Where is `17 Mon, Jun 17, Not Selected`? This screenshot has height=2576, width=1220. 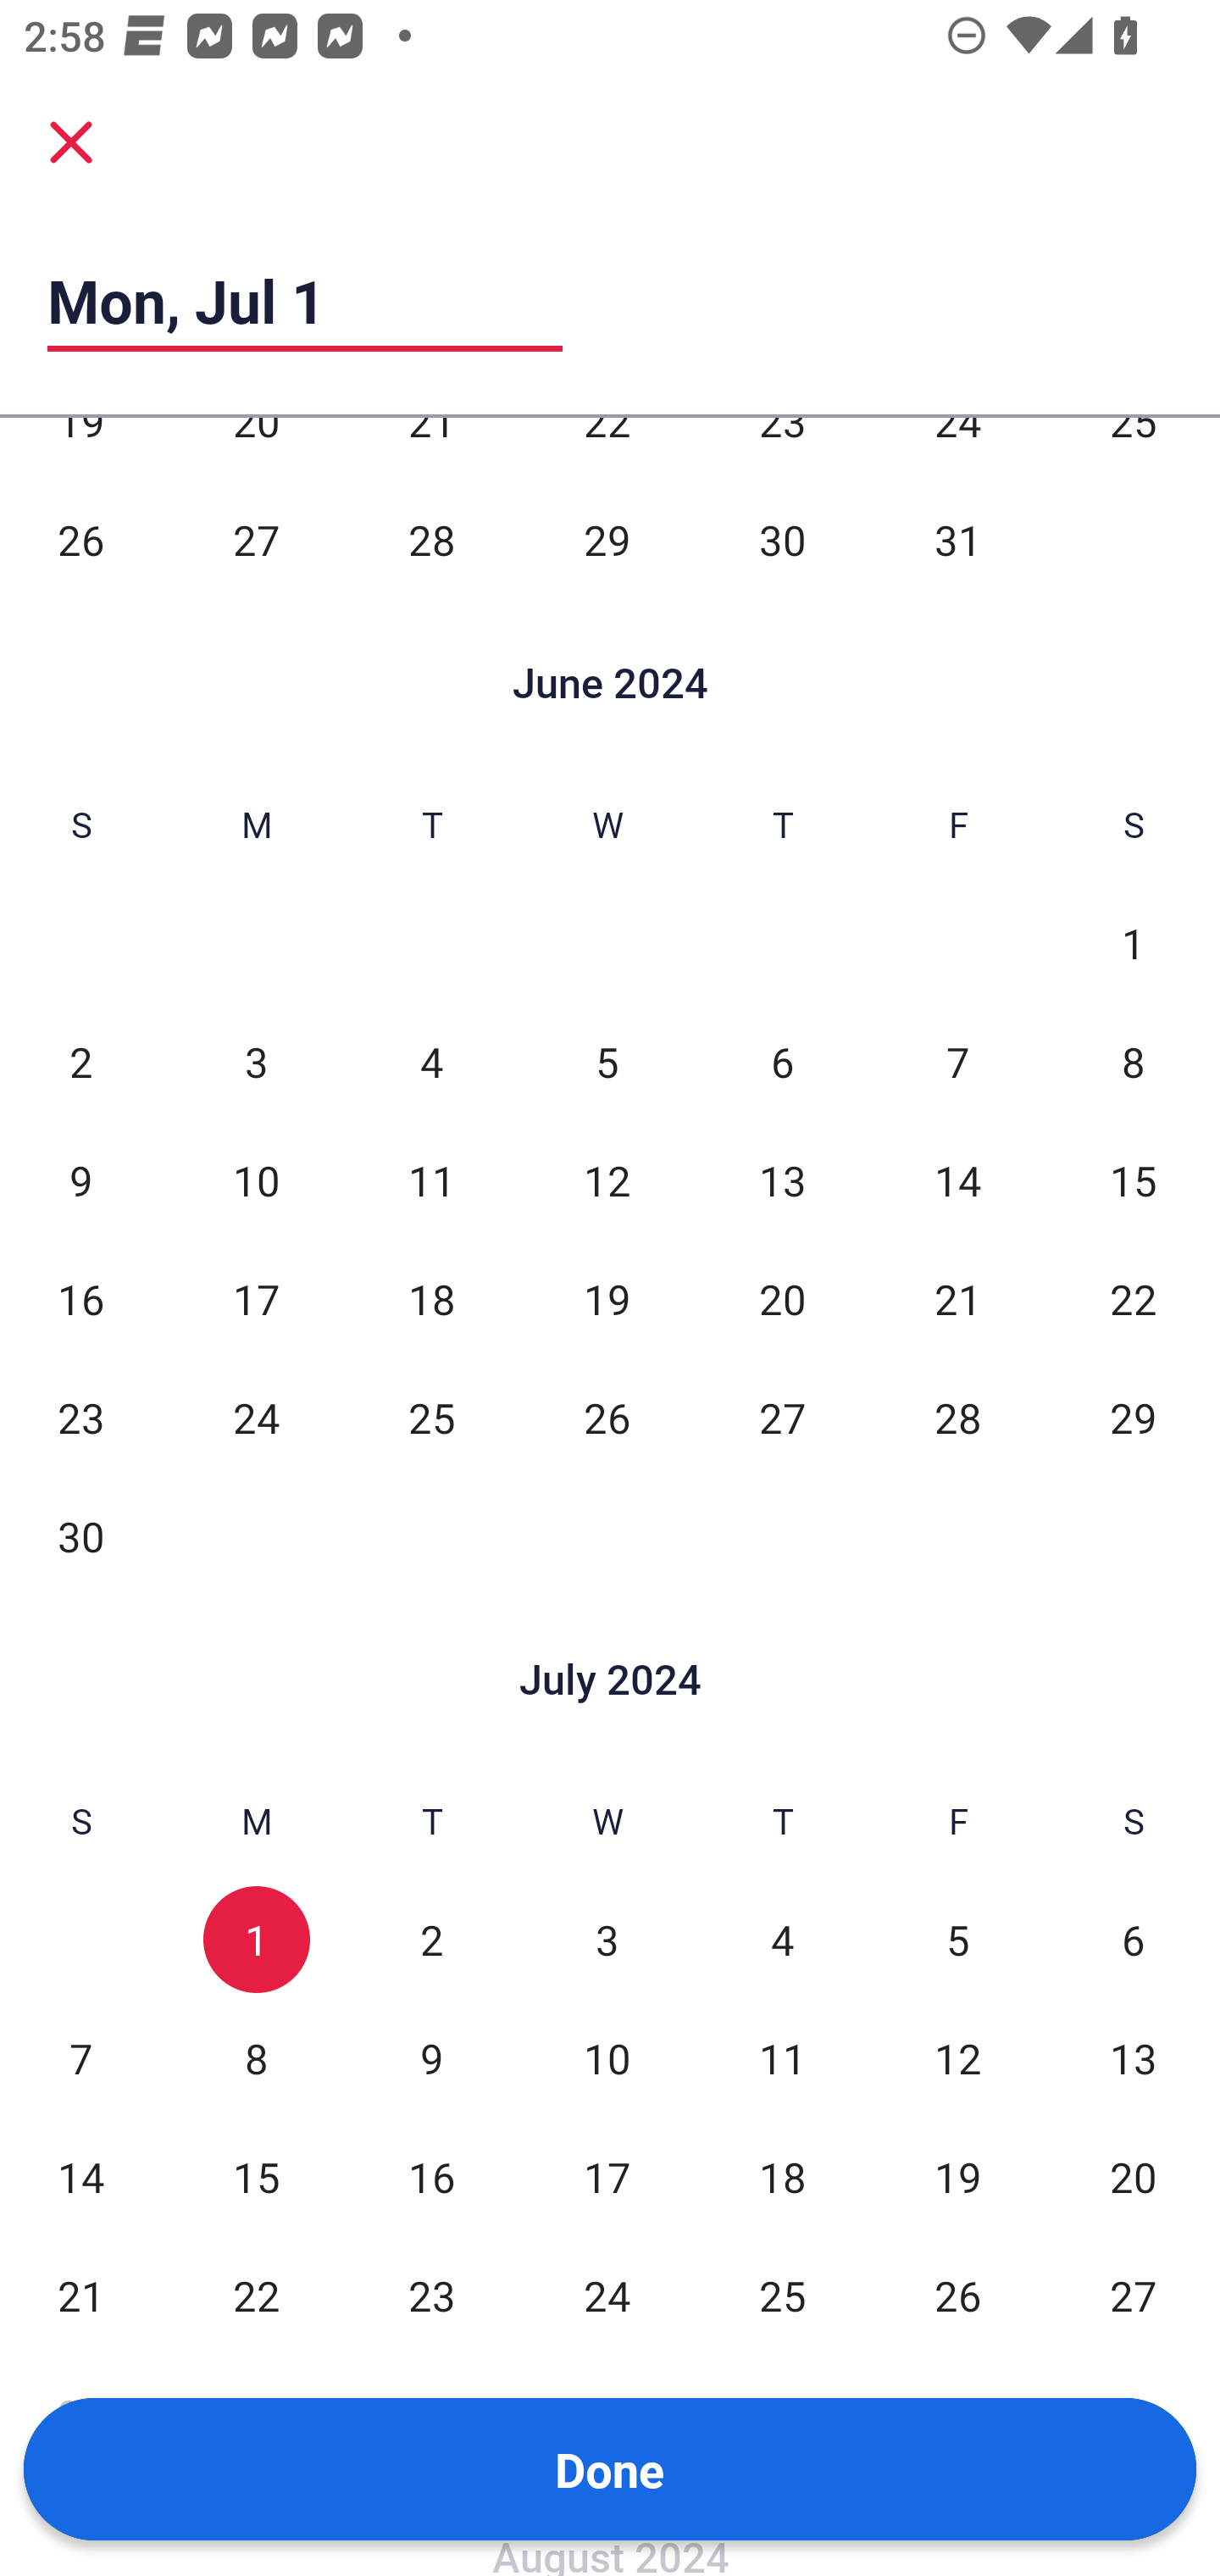
17 Mon, Jun 17, Not Selected is located at coordinates (256, 1298).